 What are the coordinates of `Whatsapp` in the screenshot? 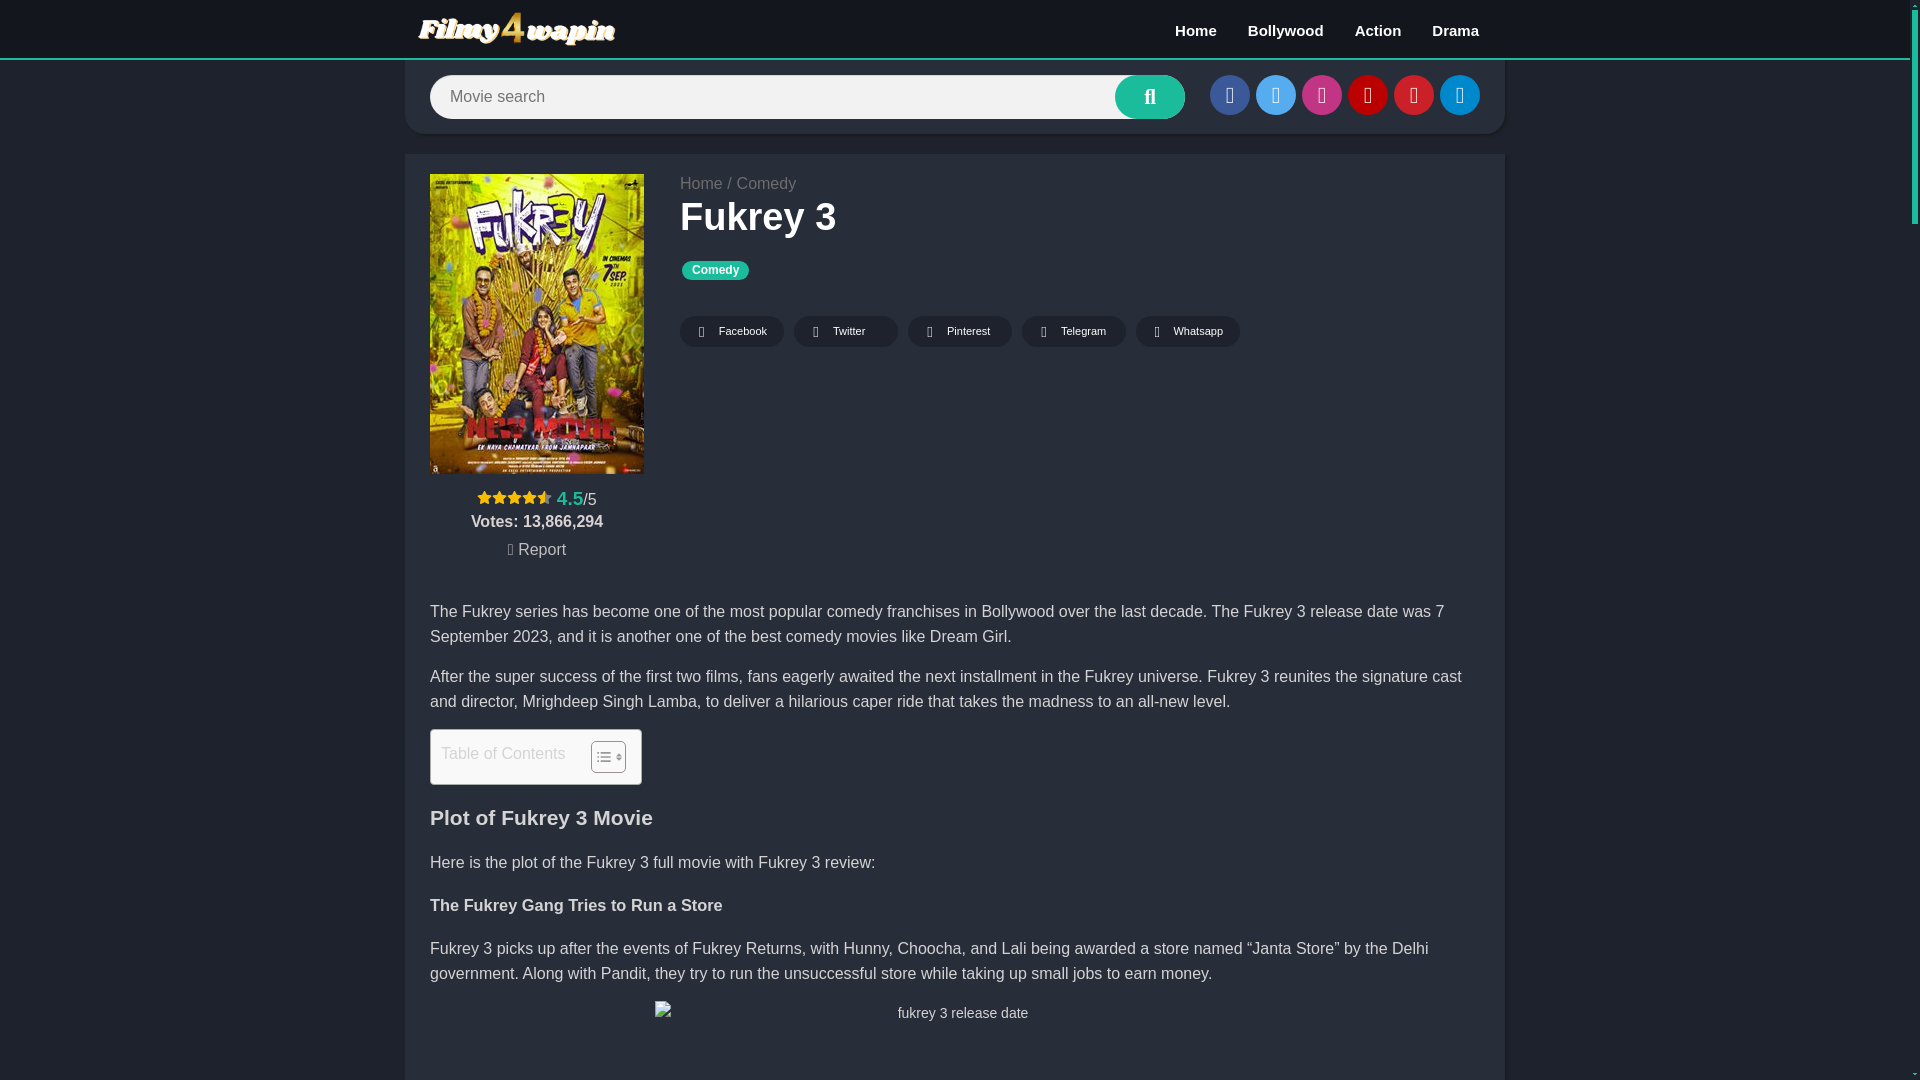 It's located at (1188, 331).